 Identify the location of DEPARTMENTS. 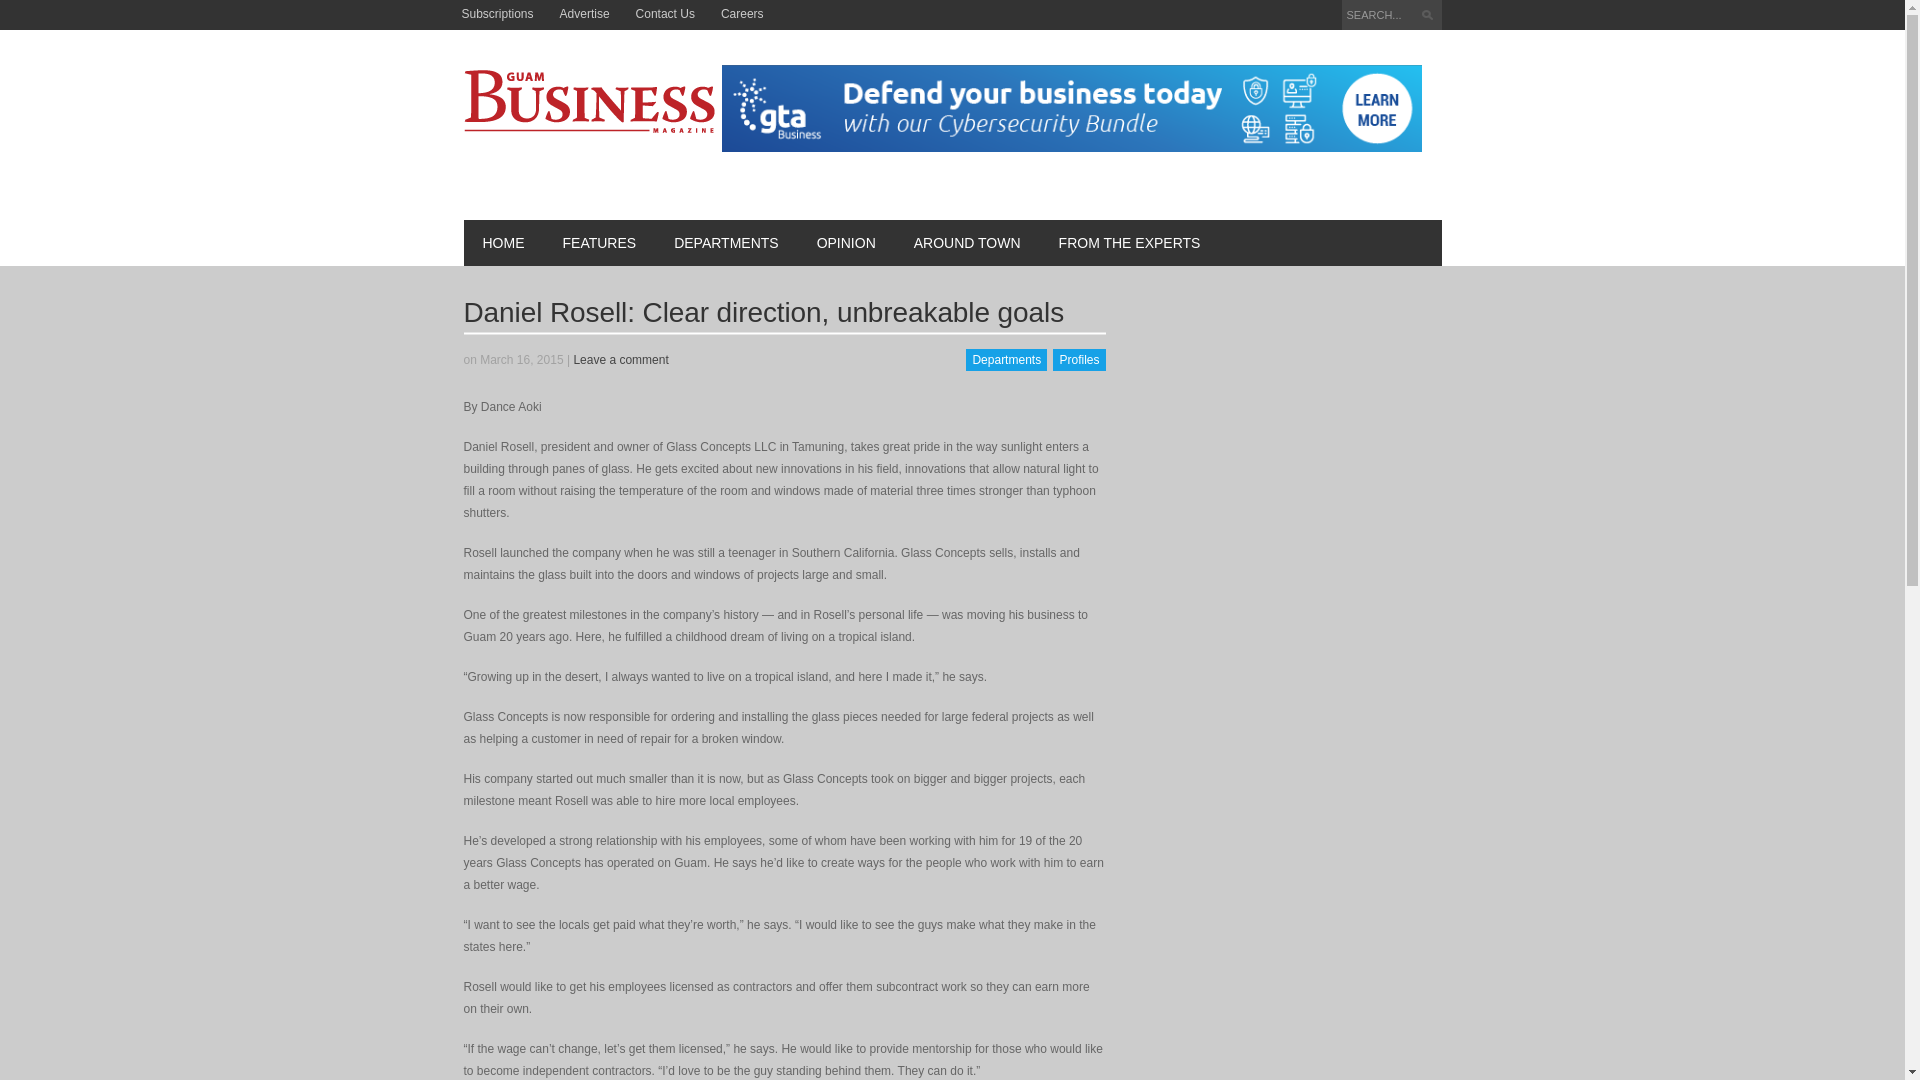
(726, 242).